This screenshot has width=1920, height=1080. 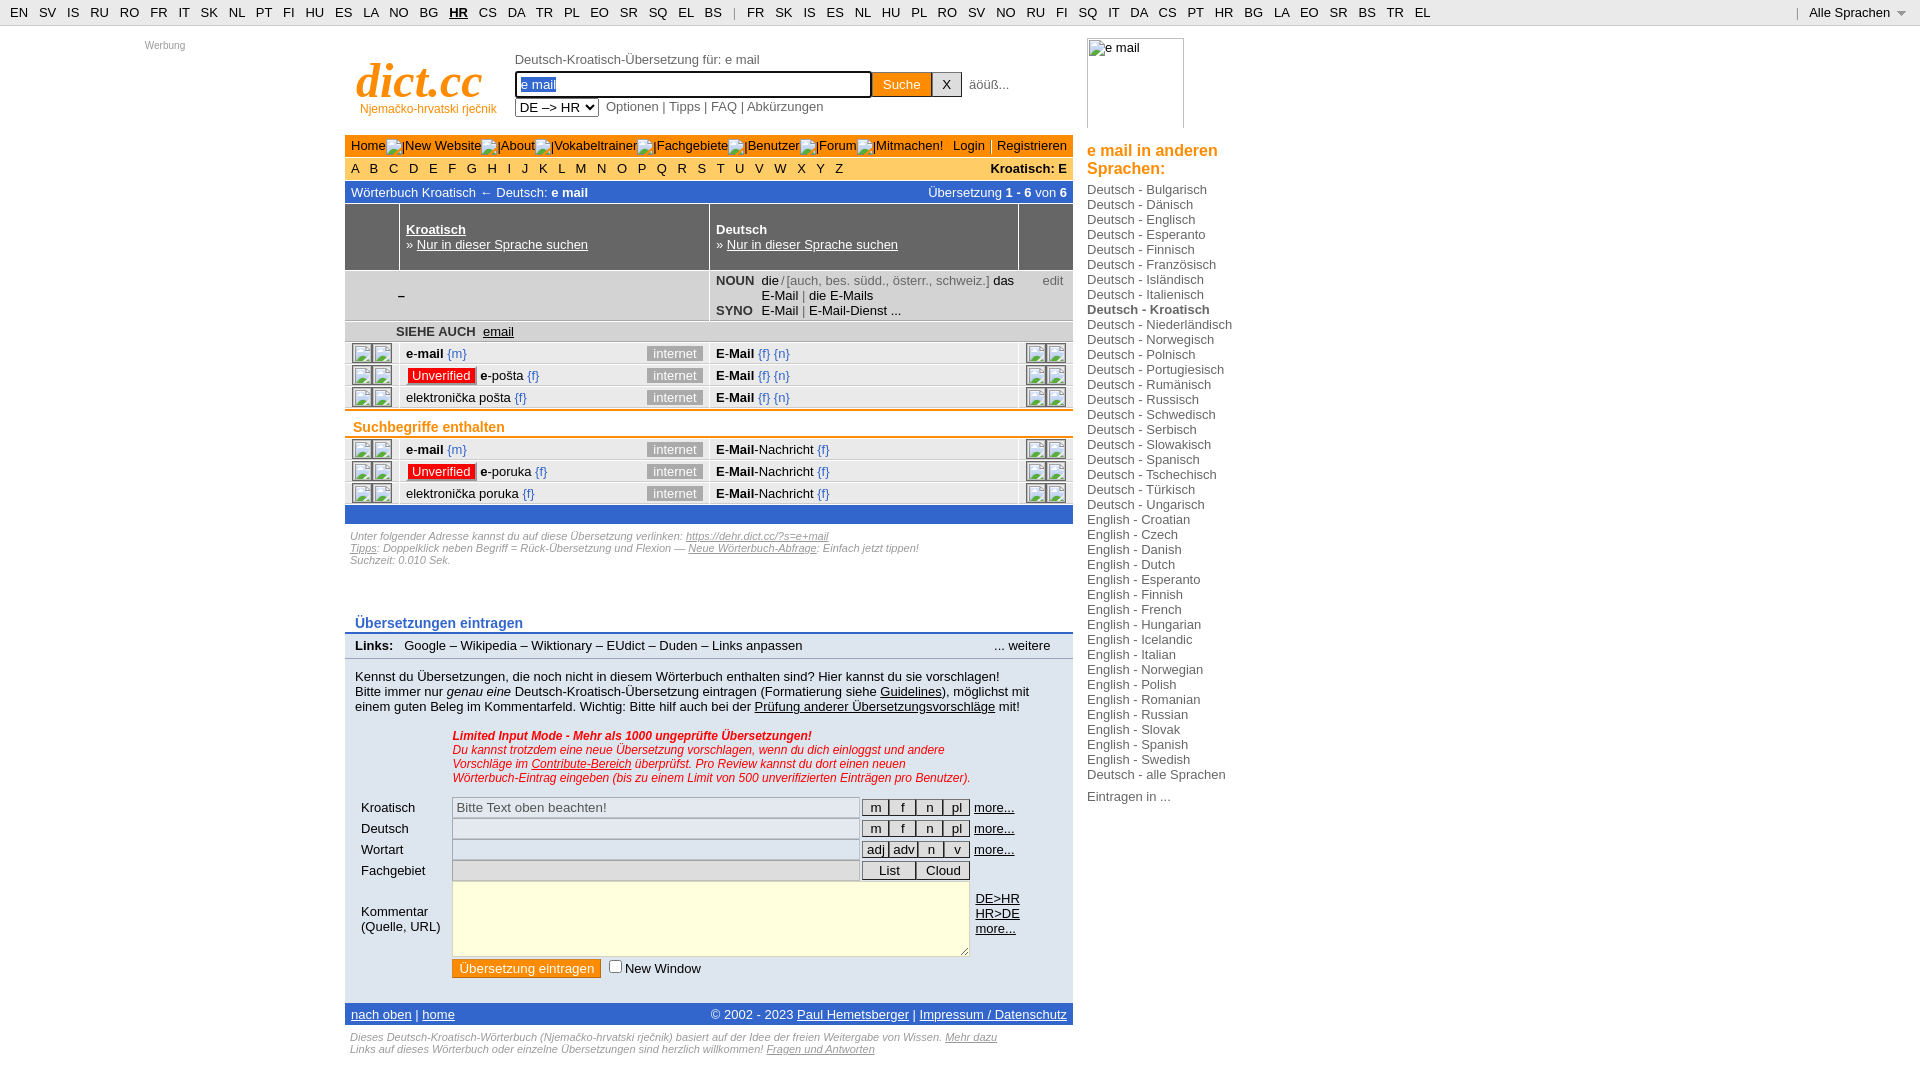 I want to click on C, so click(x=394, y=168).